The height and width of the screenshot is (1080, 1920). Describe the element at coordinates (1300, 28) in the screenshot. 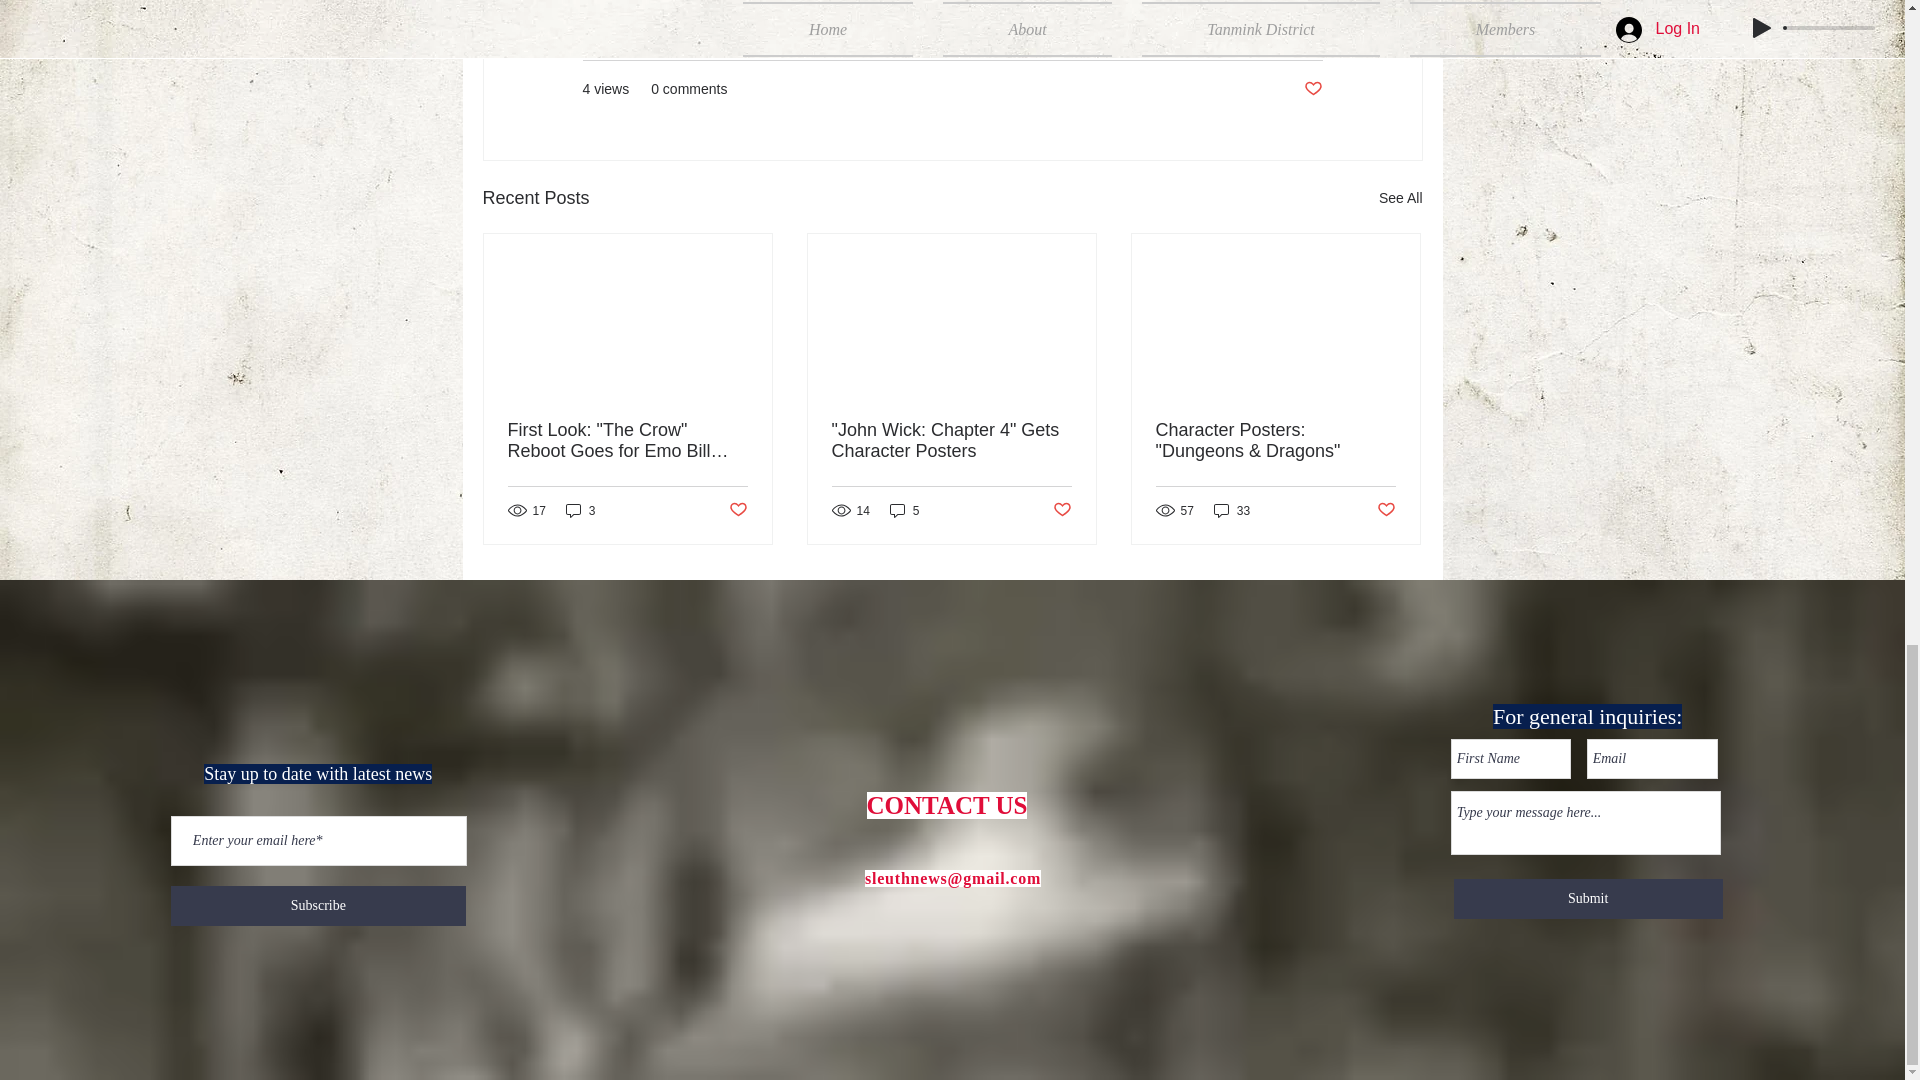

I see `Photos` at that location.